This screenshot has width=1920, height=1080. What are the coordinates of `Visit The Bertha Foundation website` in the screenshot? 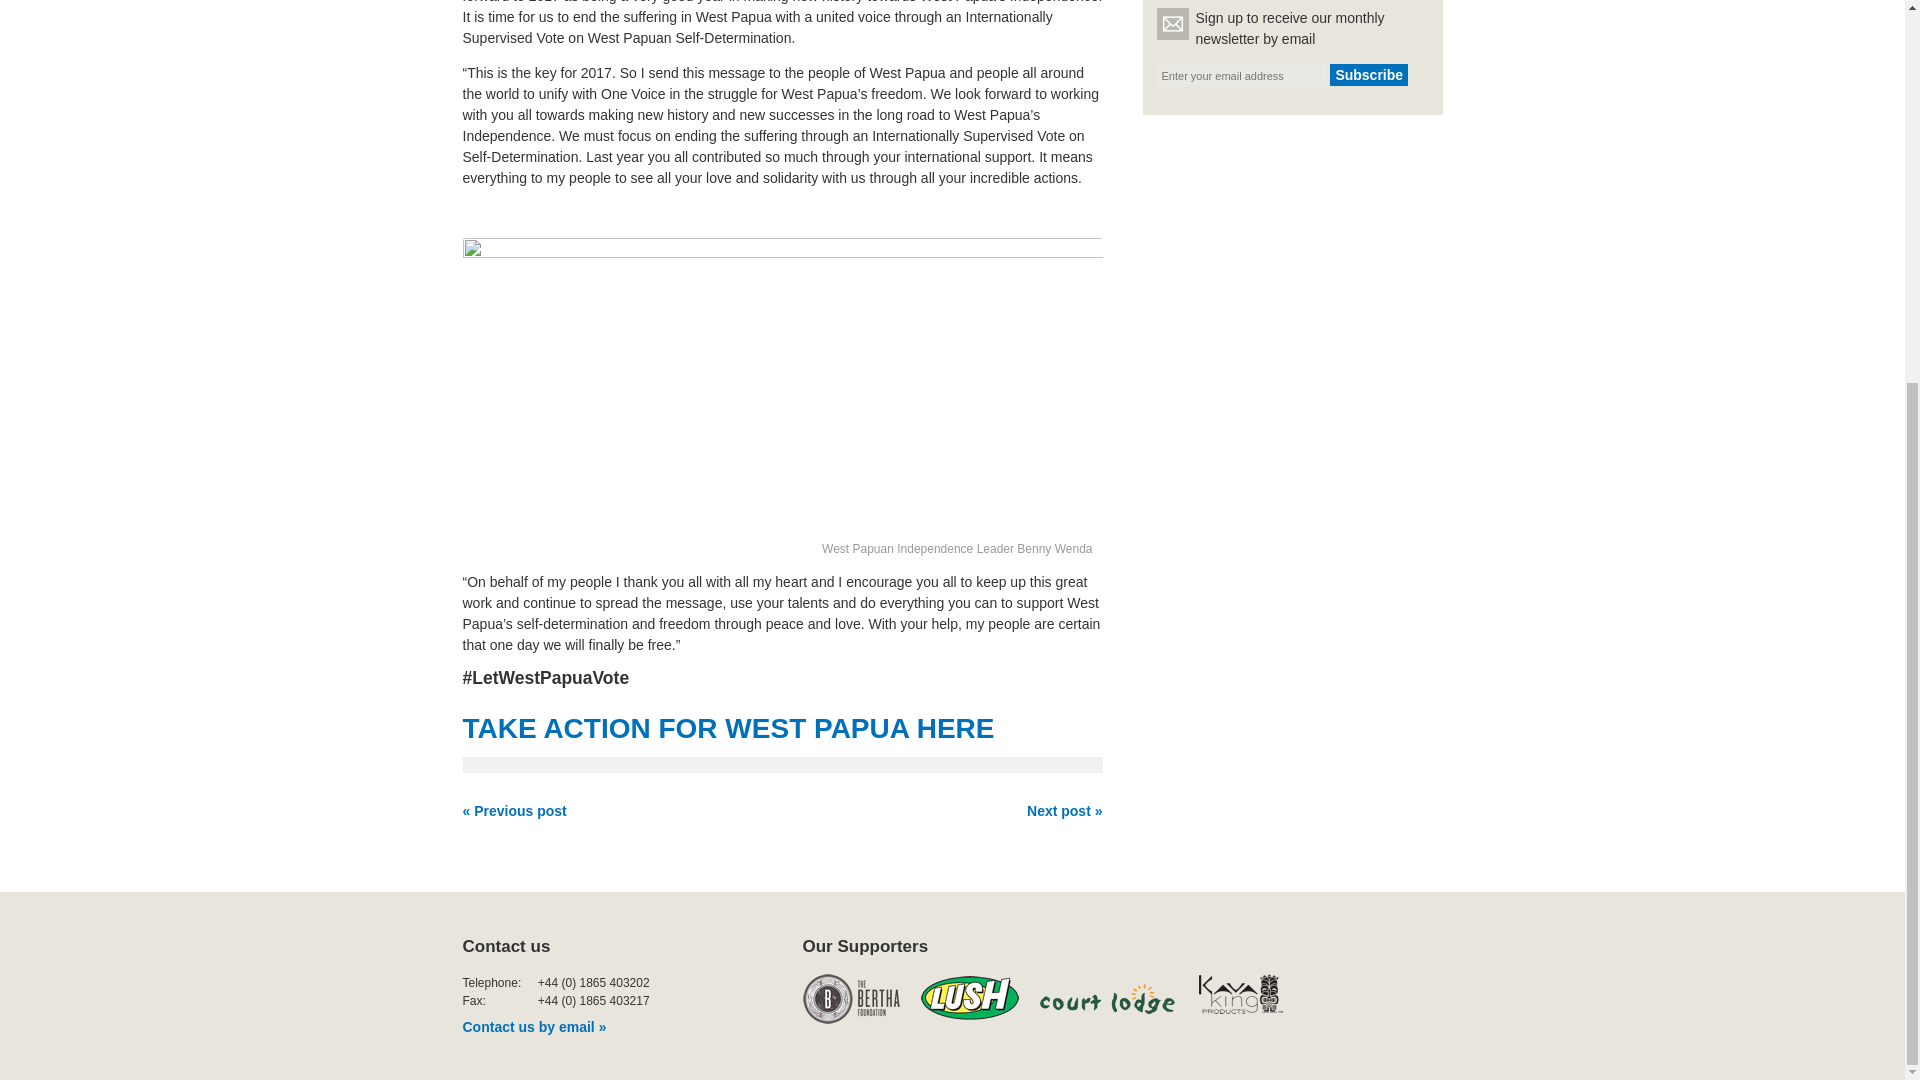 It's located at (850, 998).